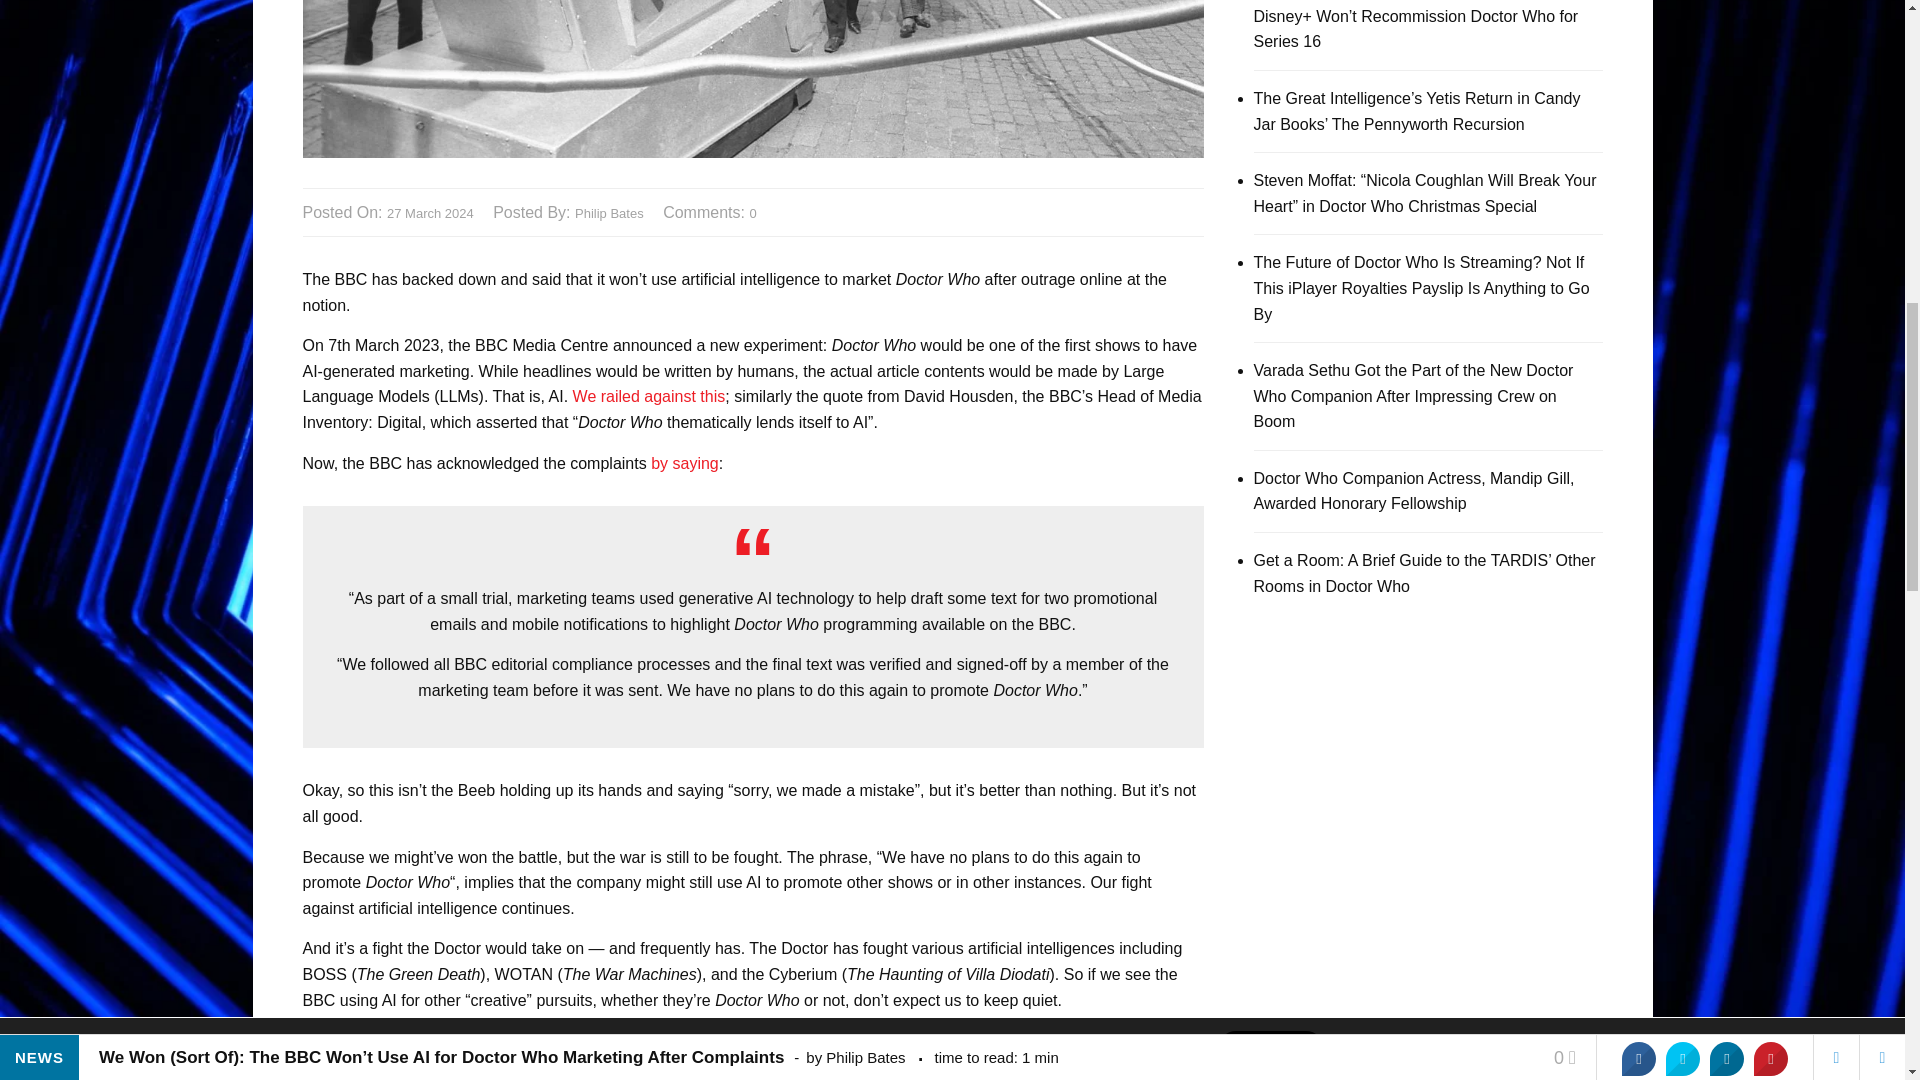 The image size is (1920, 1080). What do you see at coordinates (517, 1074) in the screenshot?
I see `Click to share on WhatsApp` at bounding box center [517, 1074].